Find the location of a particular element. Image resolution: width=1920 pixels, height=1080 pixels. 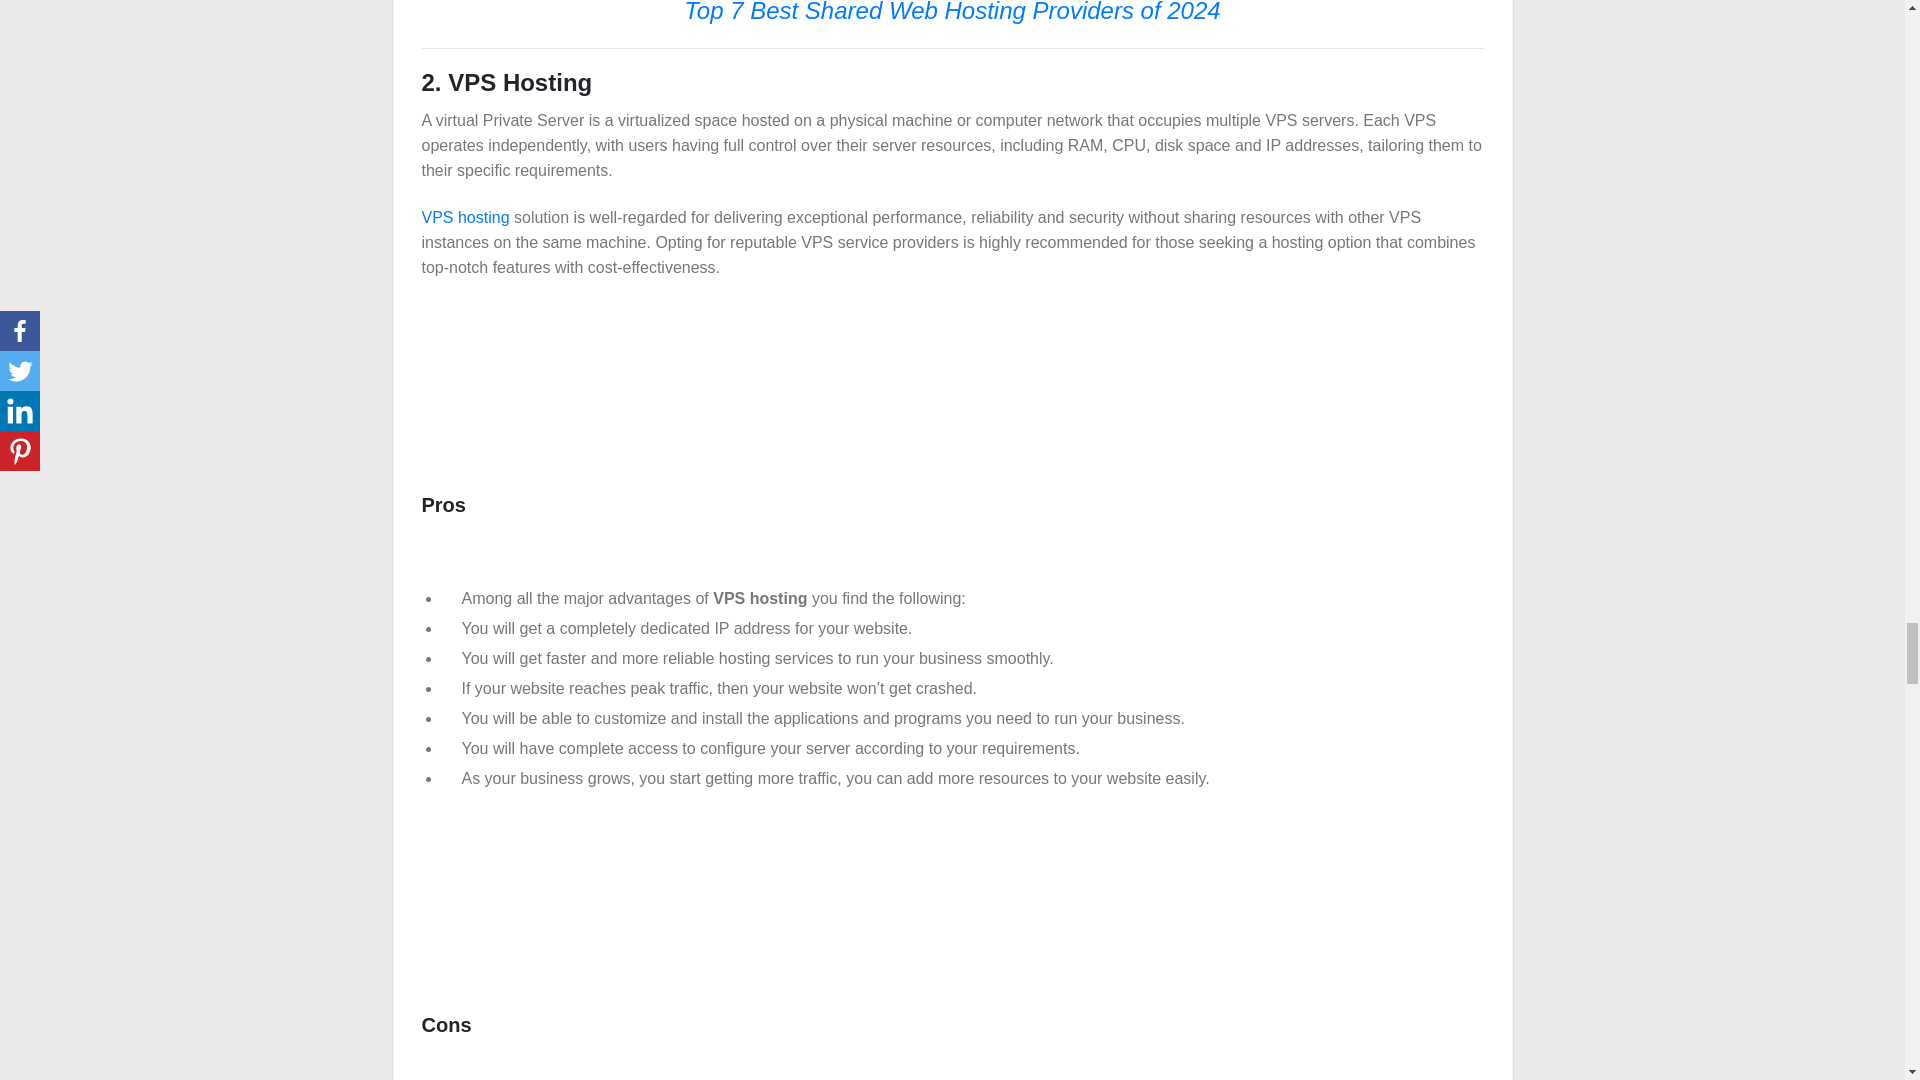

Top 7 Best Shared Web Hosting Providers of 2024 is located at coordinates (951, 13).